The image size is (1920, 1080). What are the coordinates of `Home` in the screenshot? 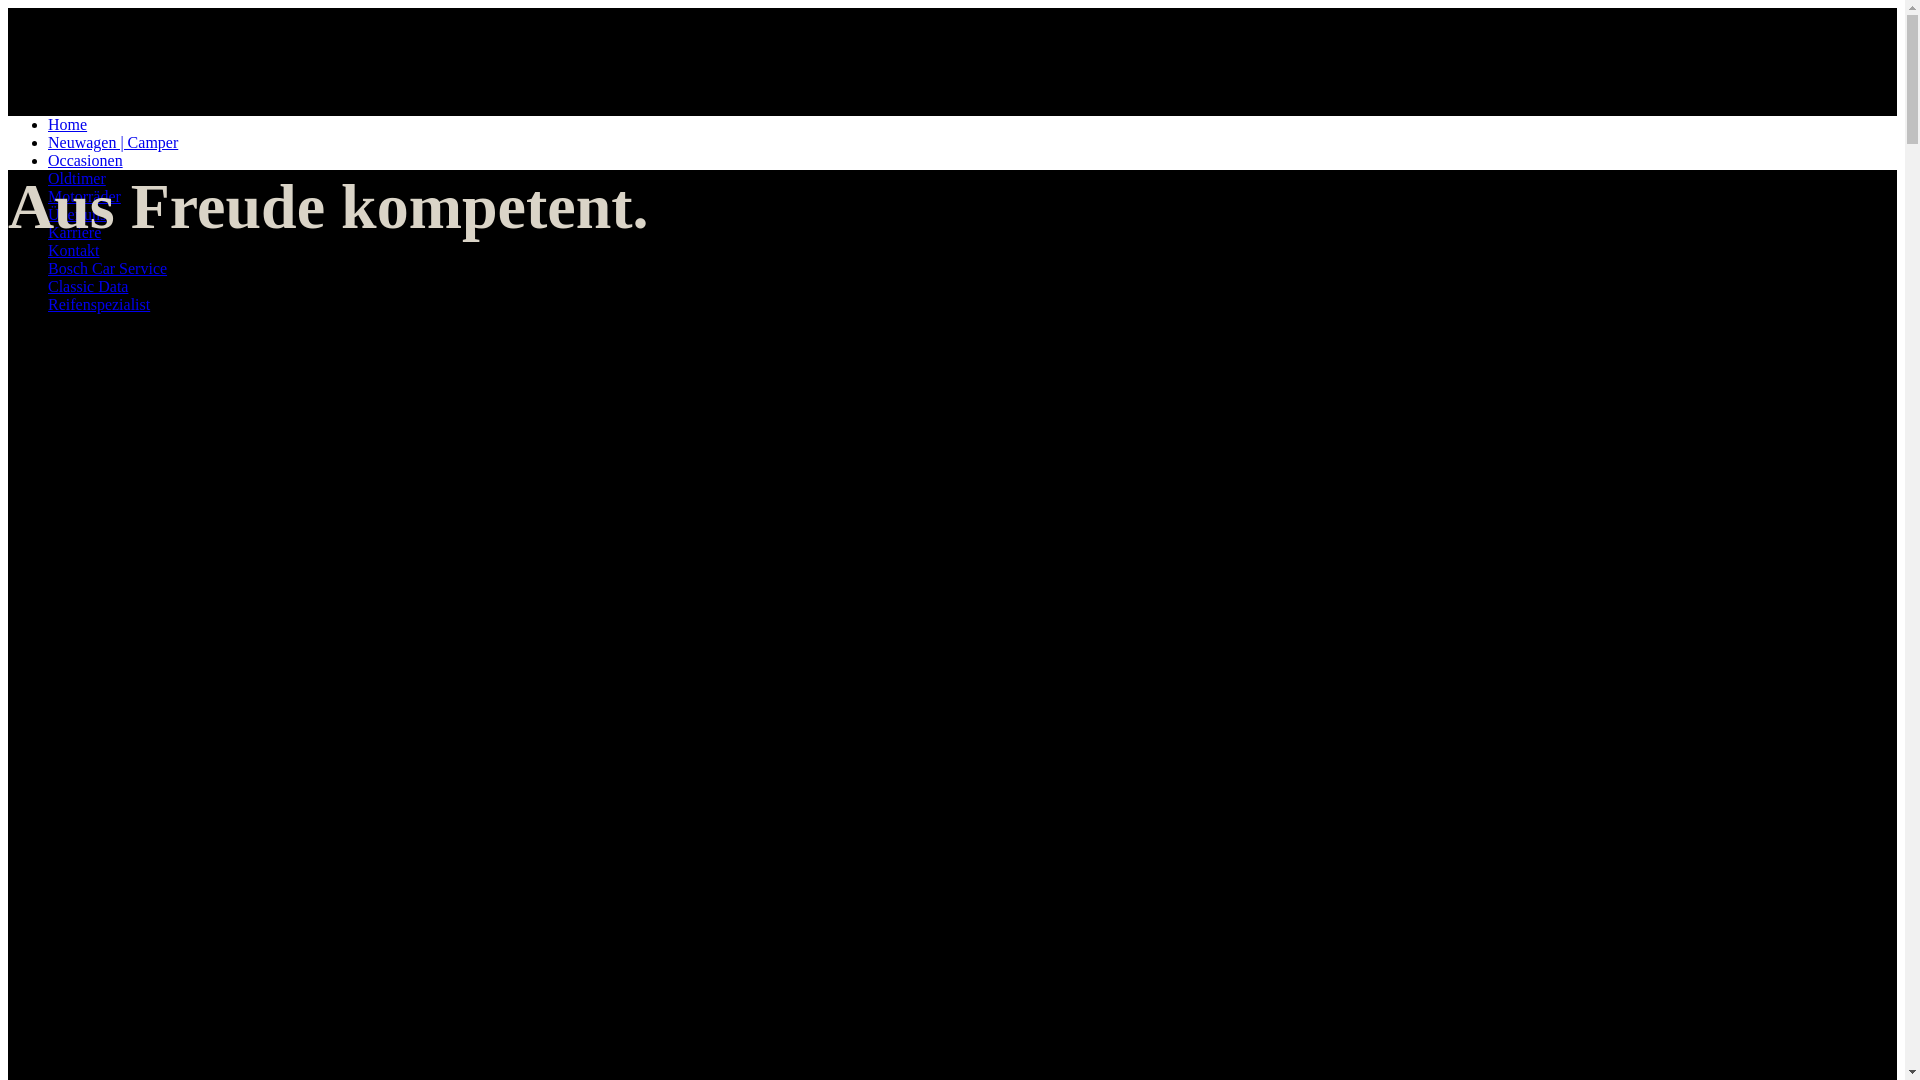 It's located at (68, 124).